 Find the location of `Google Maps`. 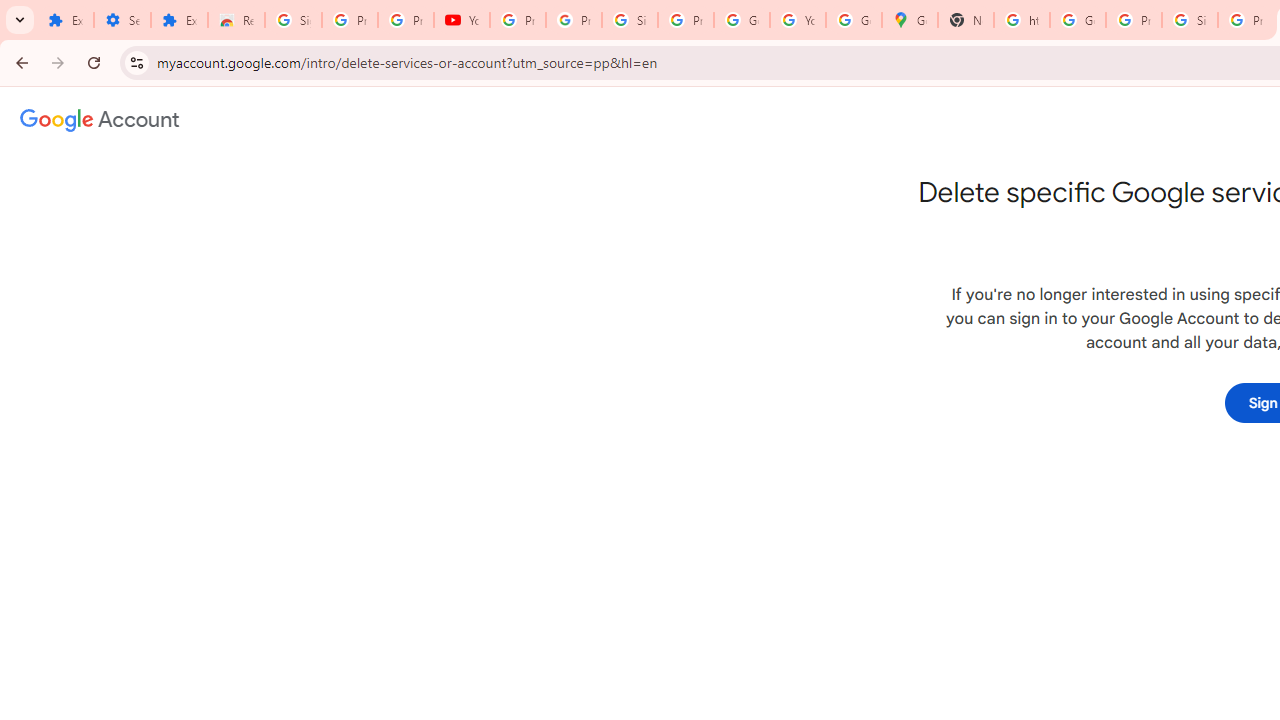

Google Maps is located at coordinates (910, 20).